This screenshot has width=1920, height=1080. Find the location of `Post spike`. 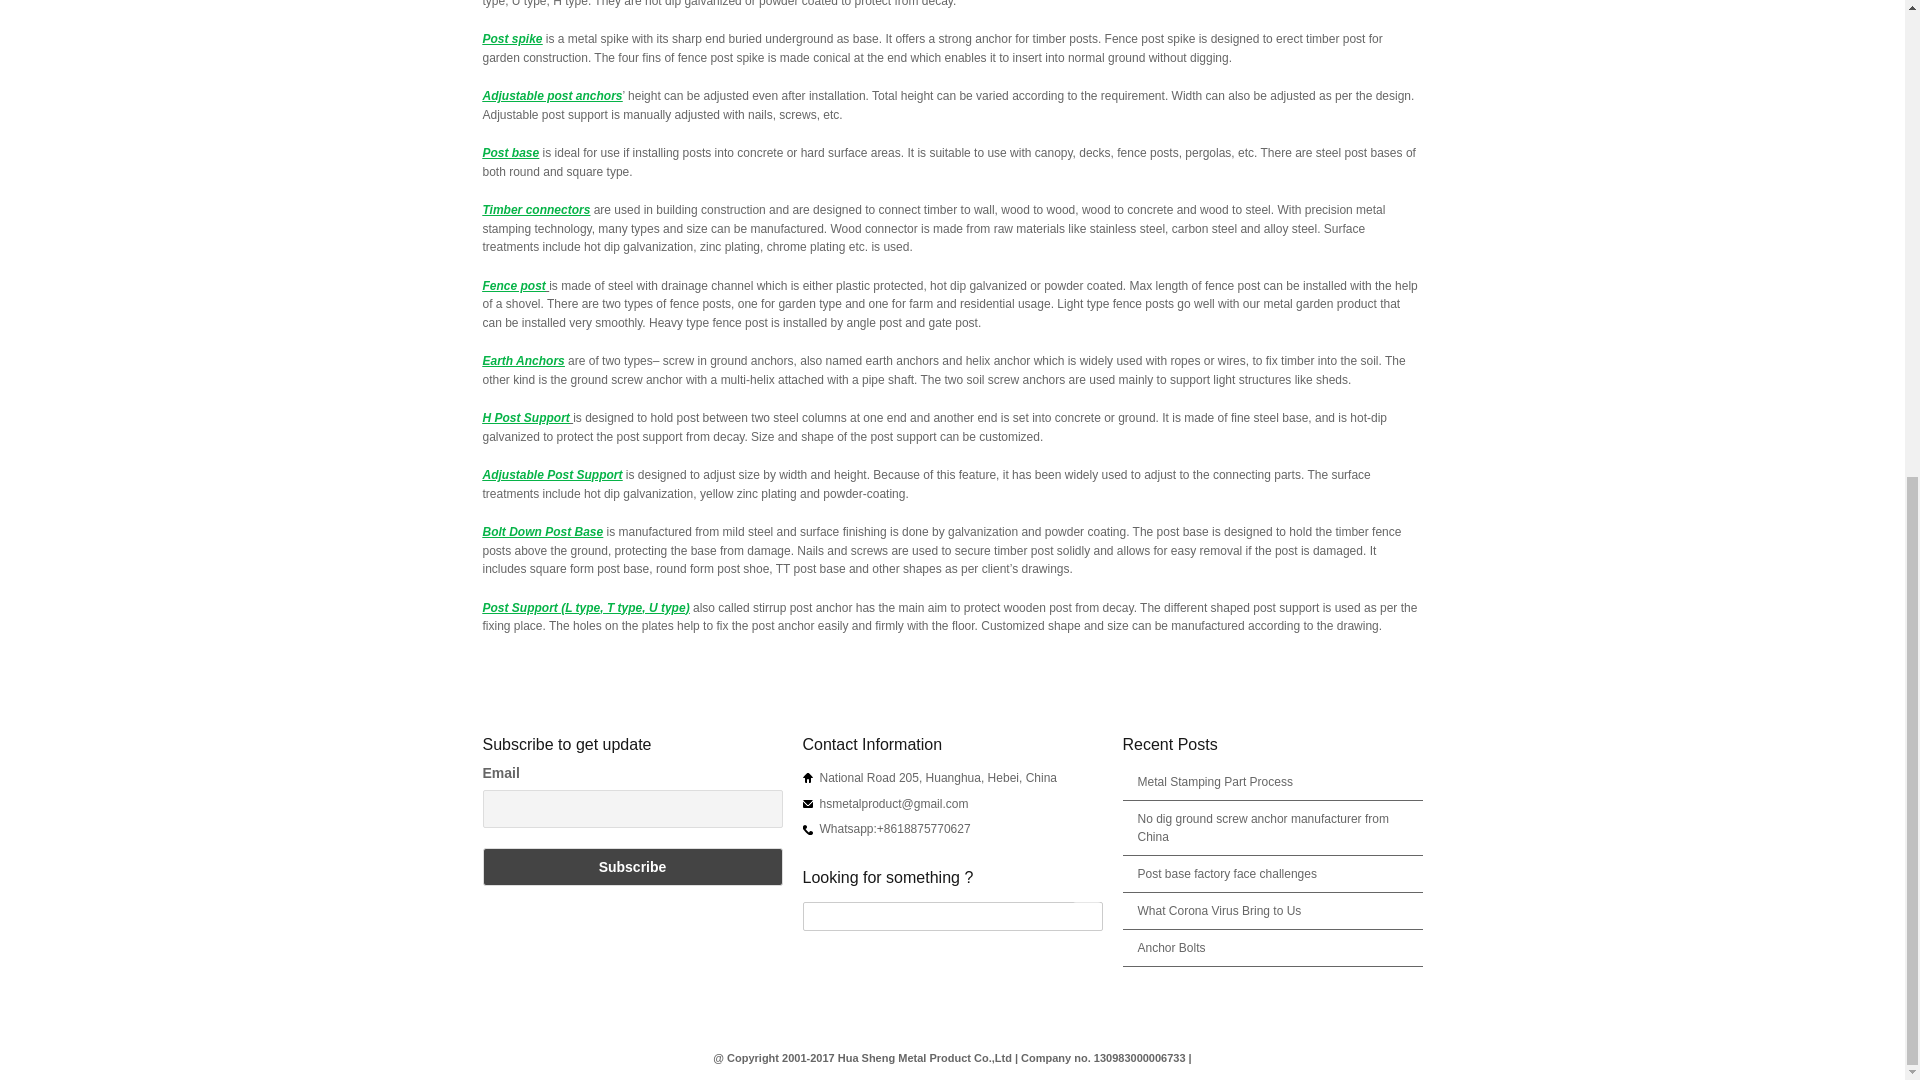

Post spike is located at coordinates (511, 39).